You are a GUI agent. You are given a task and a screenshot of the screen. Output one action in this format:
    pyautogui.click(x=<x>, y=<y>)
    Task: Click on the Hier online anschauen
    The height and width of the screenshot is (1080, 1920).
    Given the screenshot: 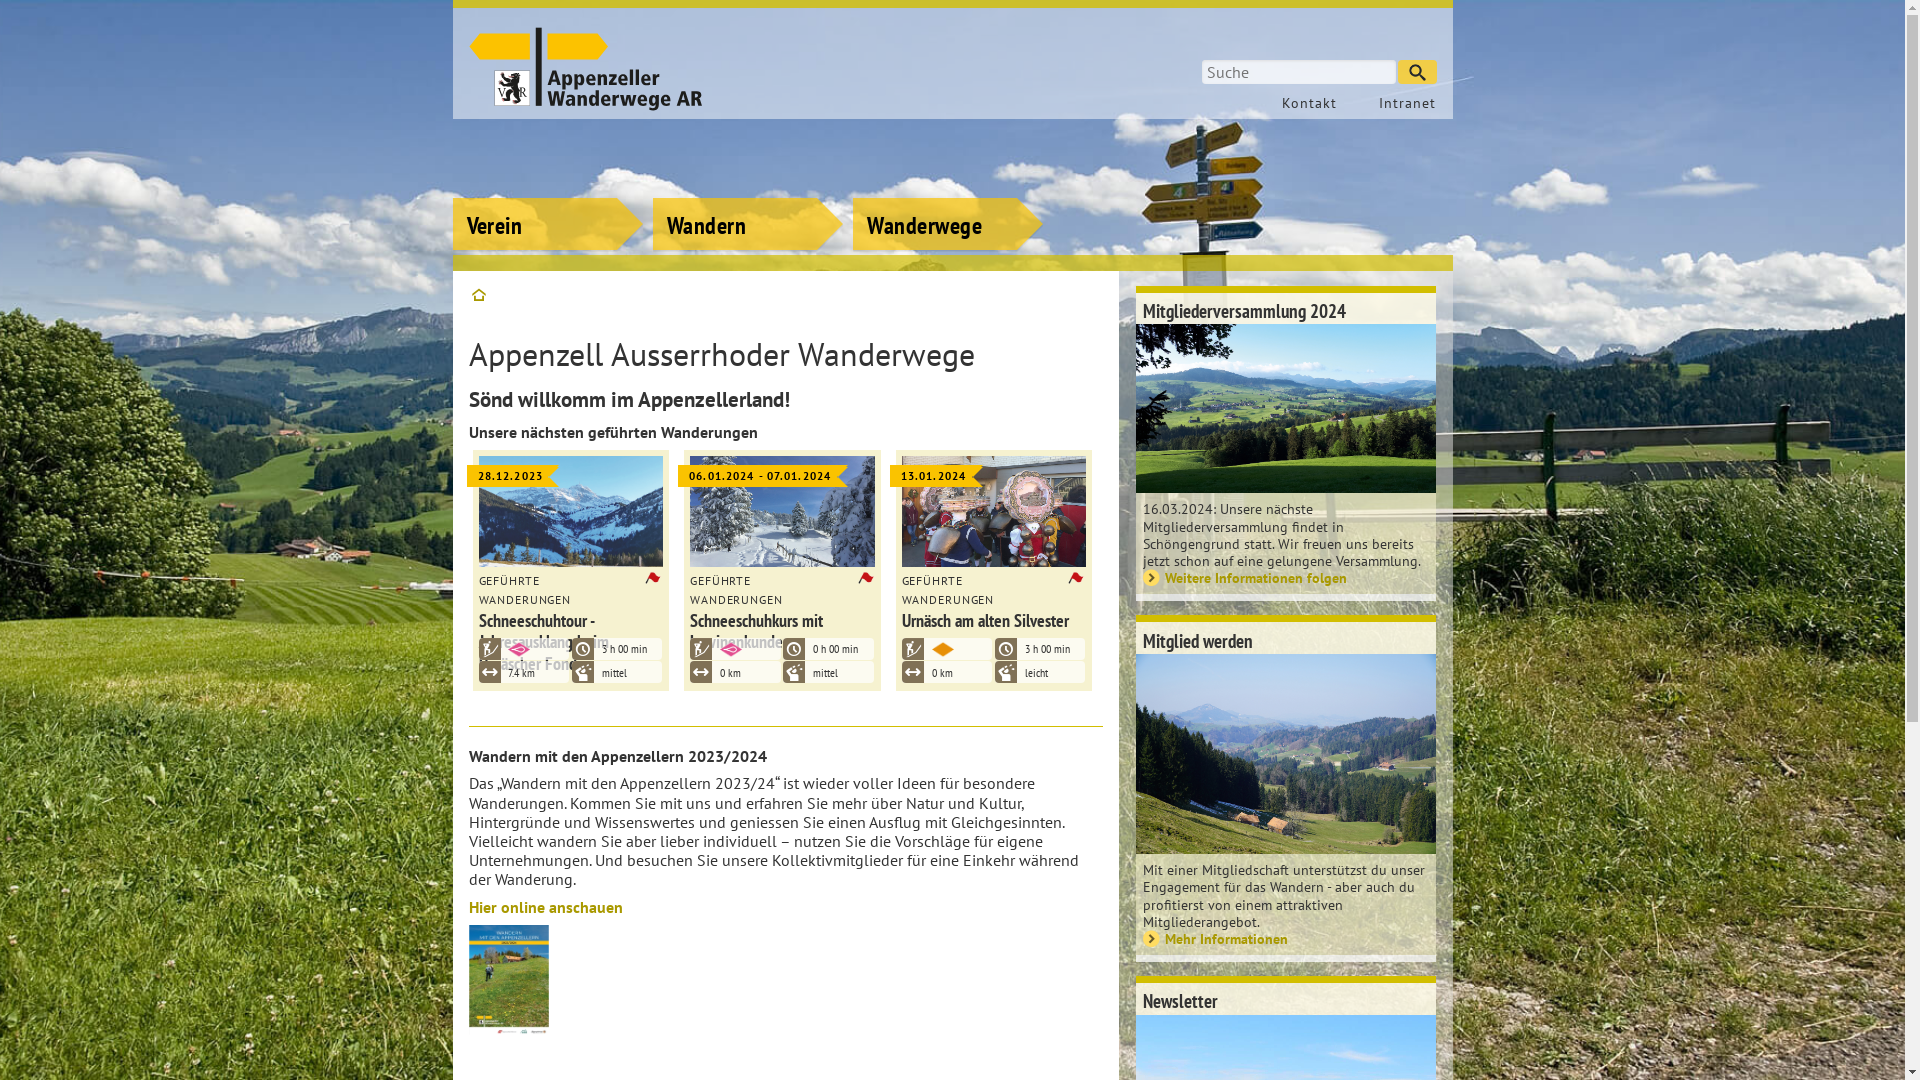 What is the action you would take?
    pyautogui.click(x=545, y=907)
    